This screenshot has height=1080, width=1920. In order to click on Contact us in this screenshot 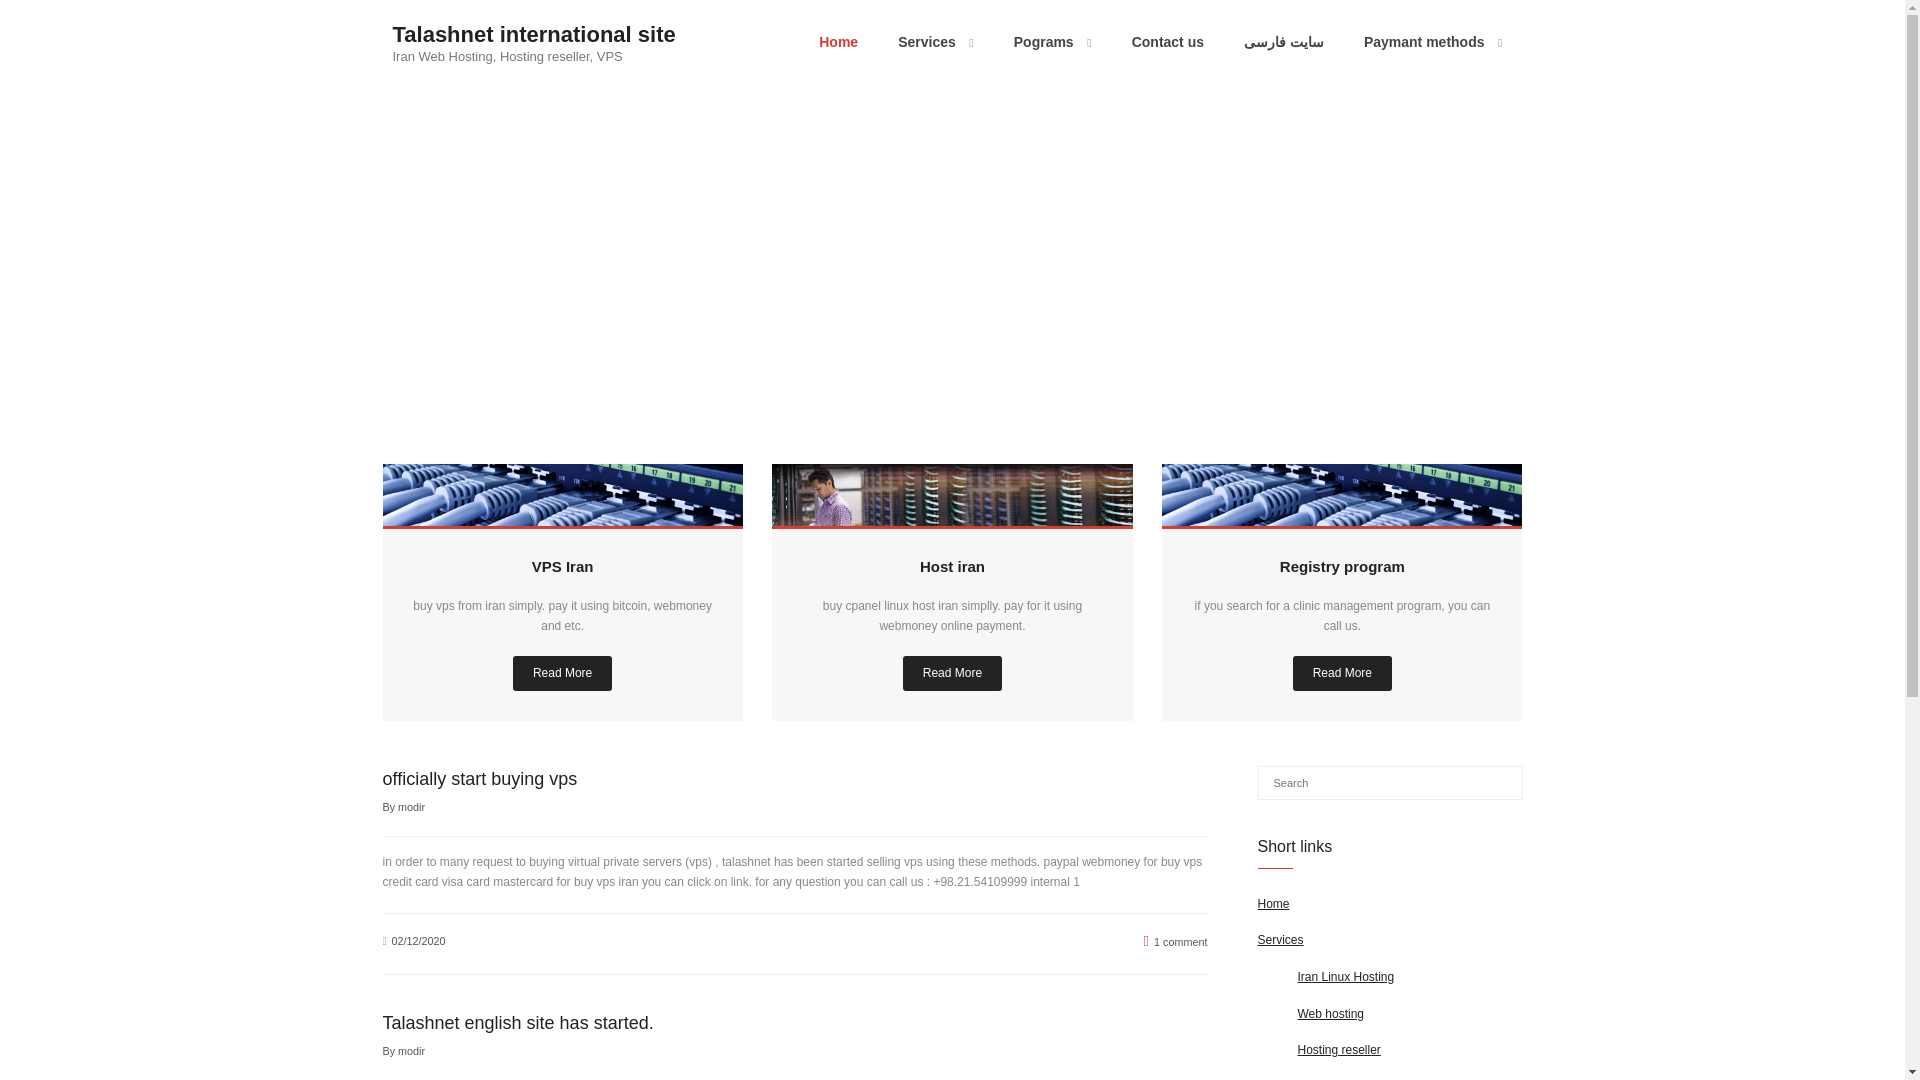, I will do `click(1168, 42)`.